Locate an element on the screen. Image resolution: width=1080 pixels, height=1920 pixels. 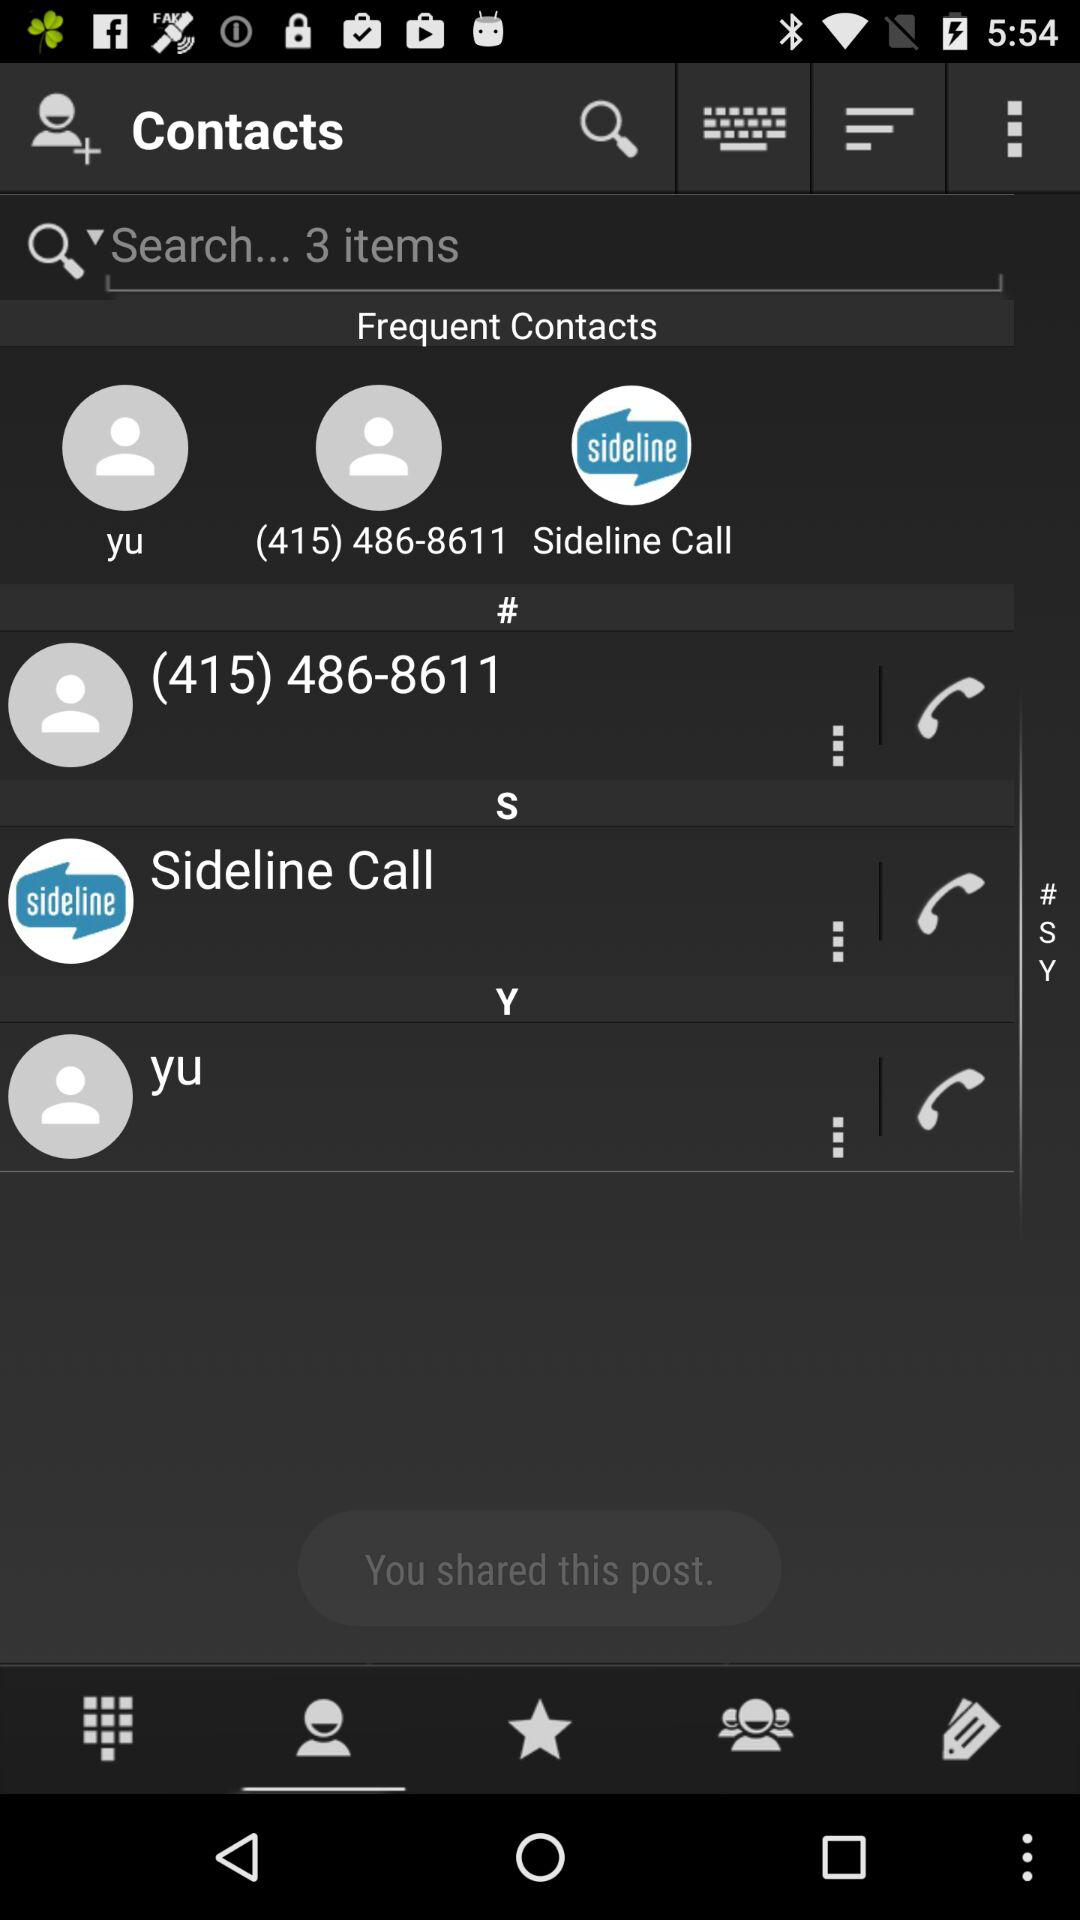
call this contact is located at coordinates (948, 706).